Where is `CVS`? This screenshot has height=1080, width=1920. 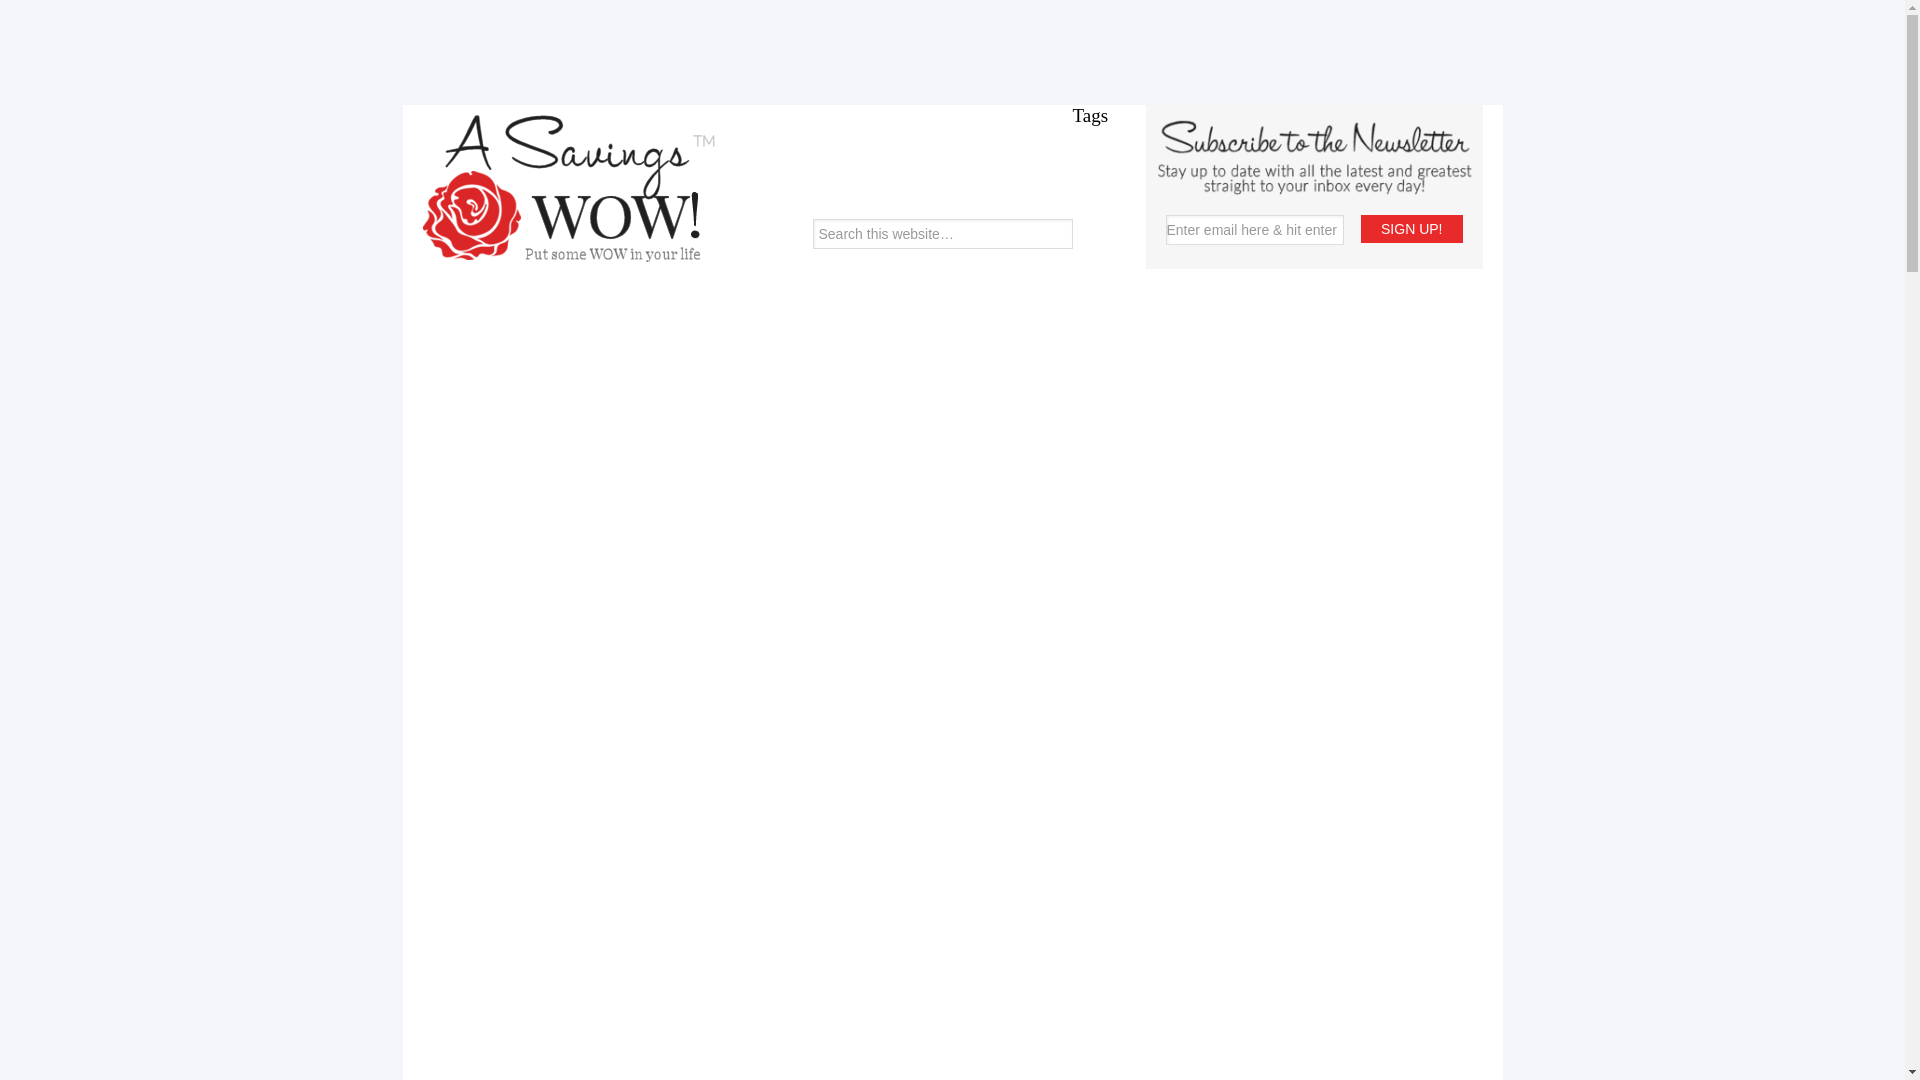 CVS is located at coordinates (1142, 438).